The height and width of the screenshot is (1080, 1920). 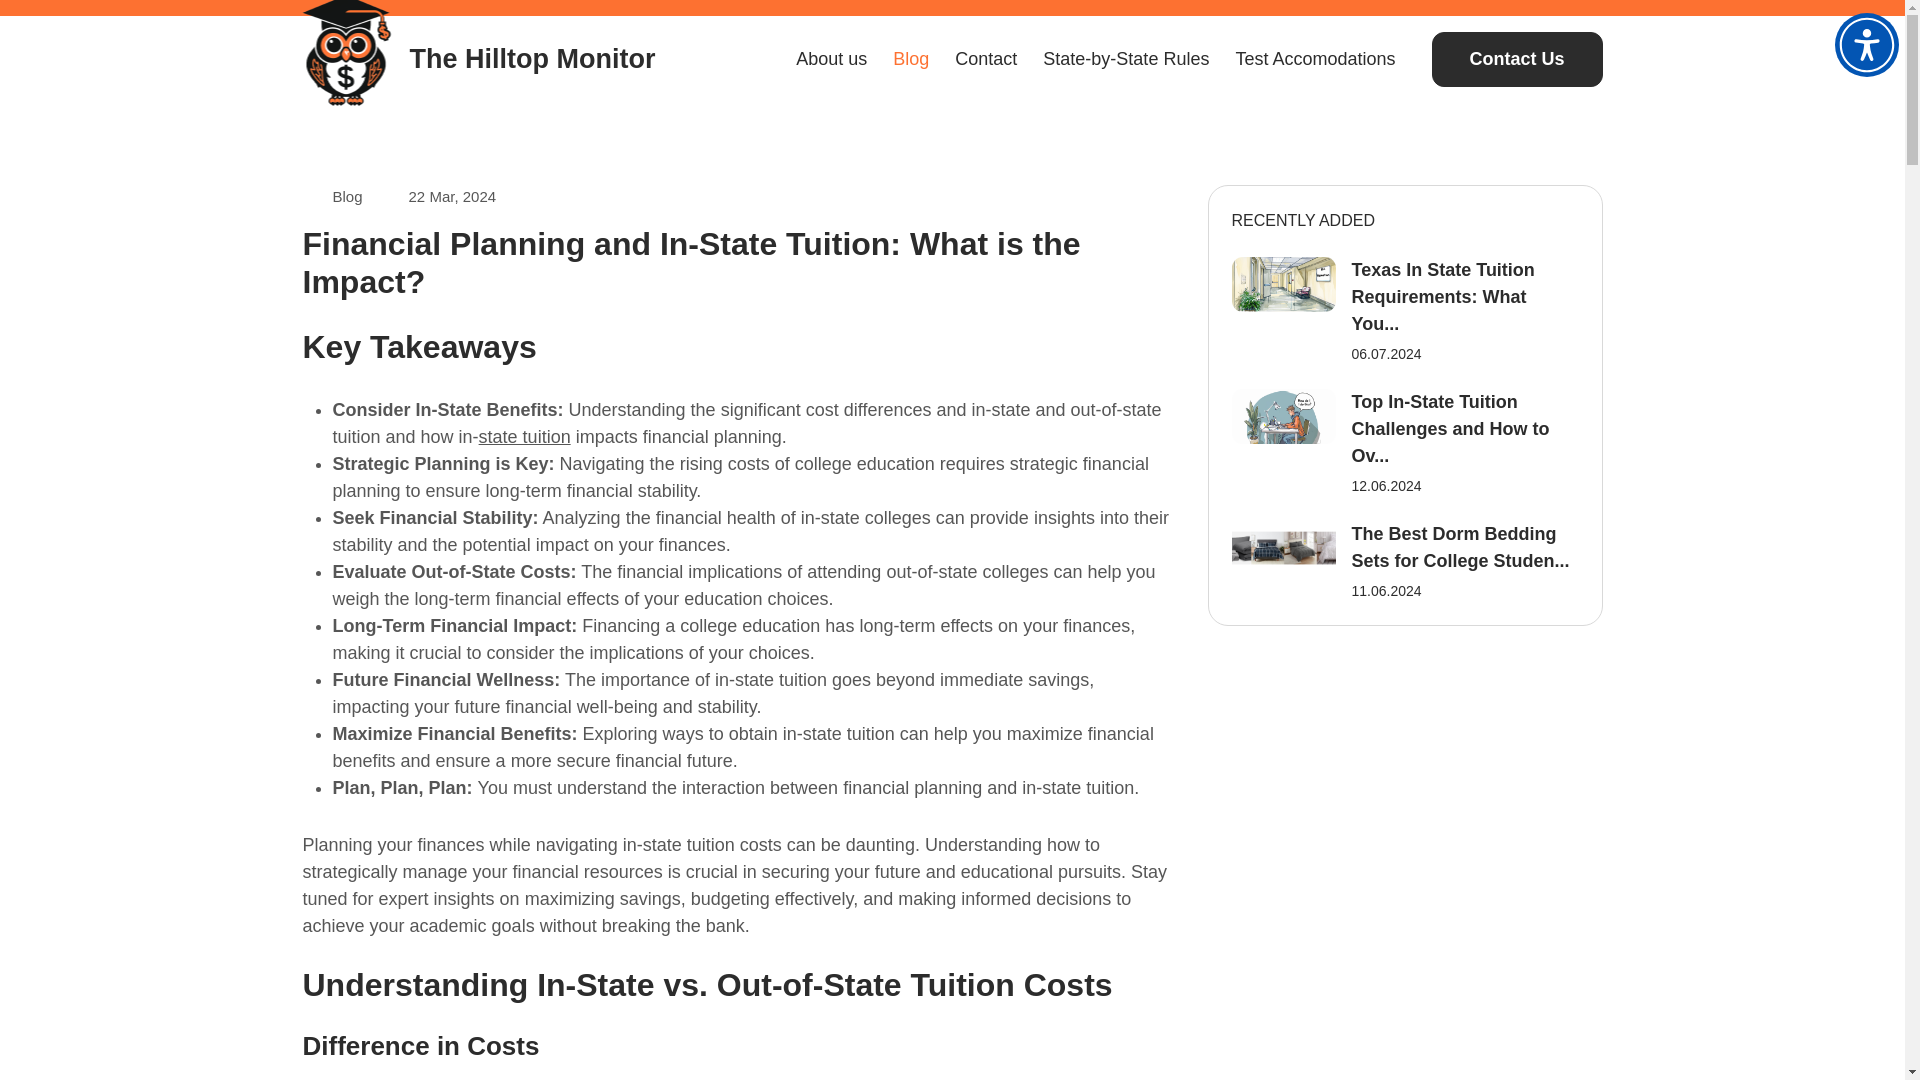 What do you see at coordinates (1866, 44) in the screenshot?
I see `Accessibility Menu` at bounding box center [1866, 44].